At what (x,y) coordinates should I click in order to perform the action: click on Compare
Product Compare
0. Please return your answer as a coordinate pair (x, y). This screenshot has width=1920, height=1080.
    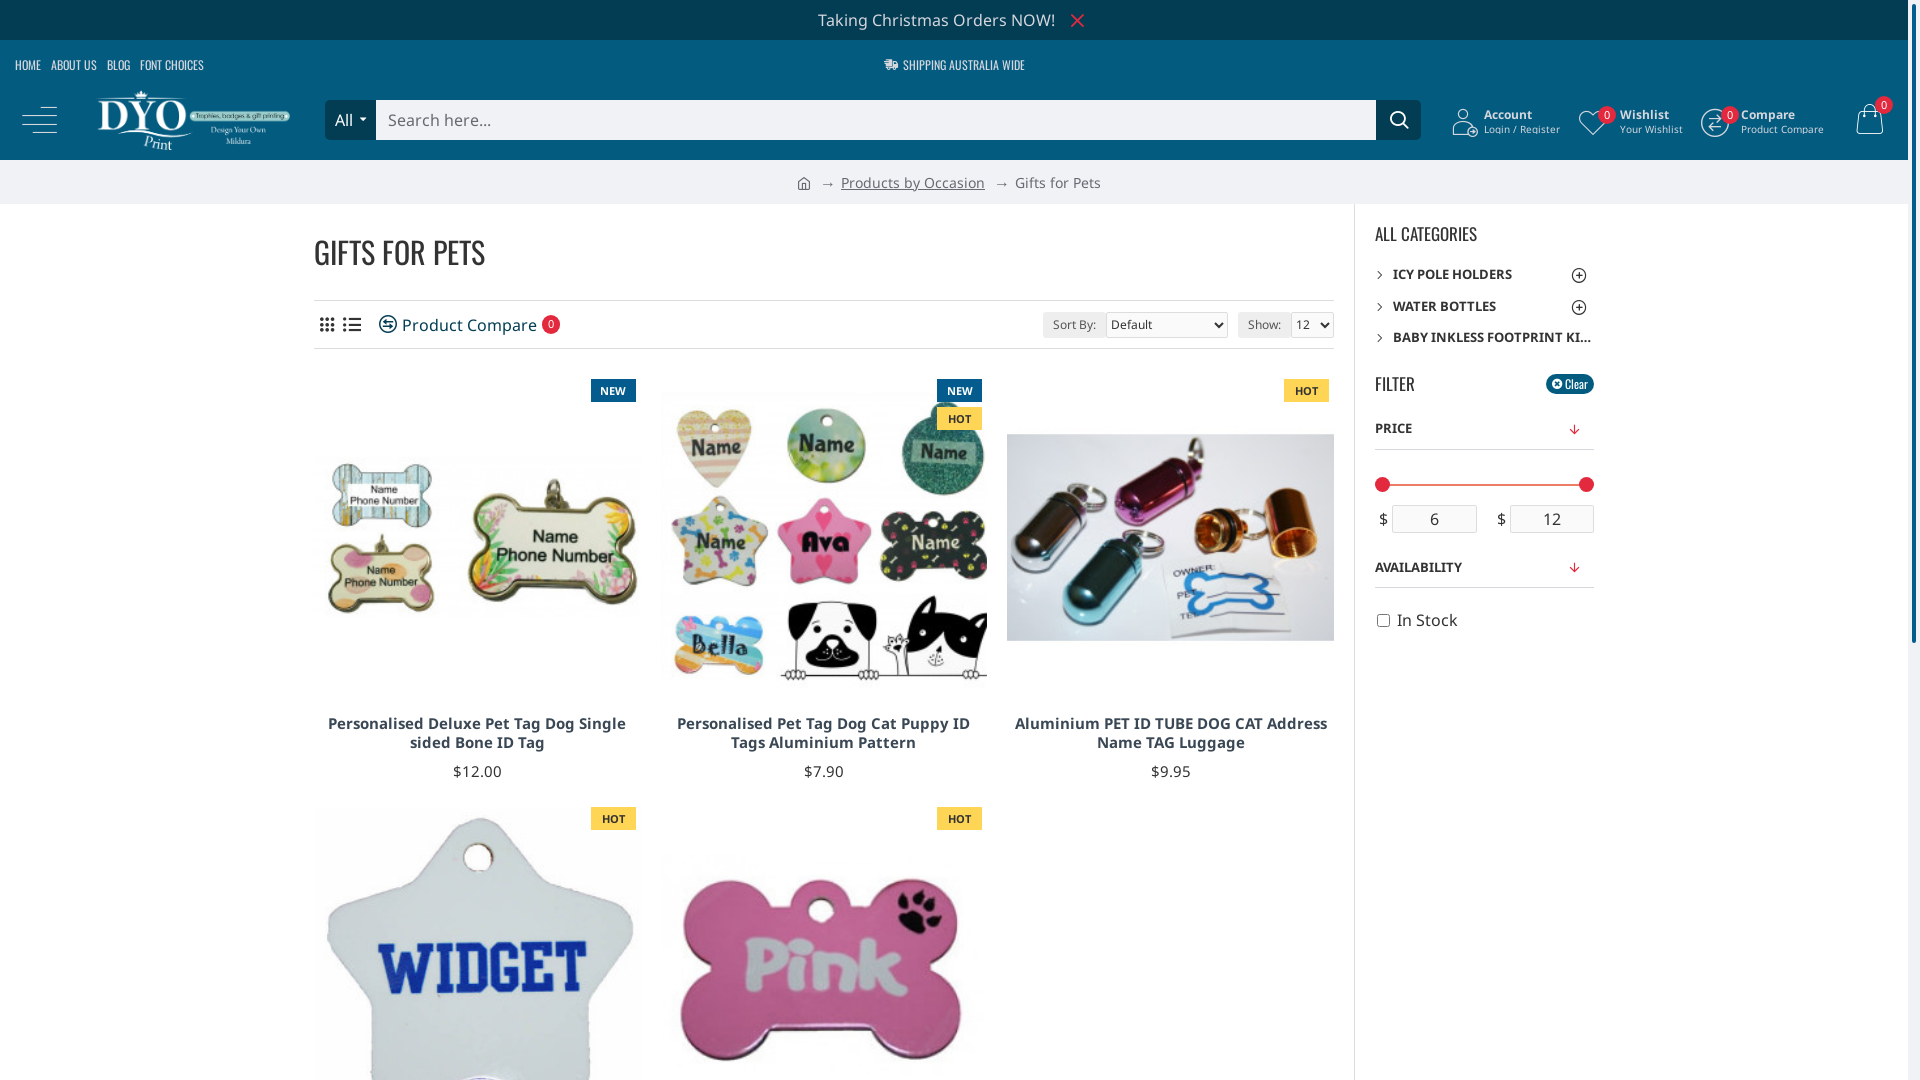
    Looking at the image, I should click on (1762, 120).